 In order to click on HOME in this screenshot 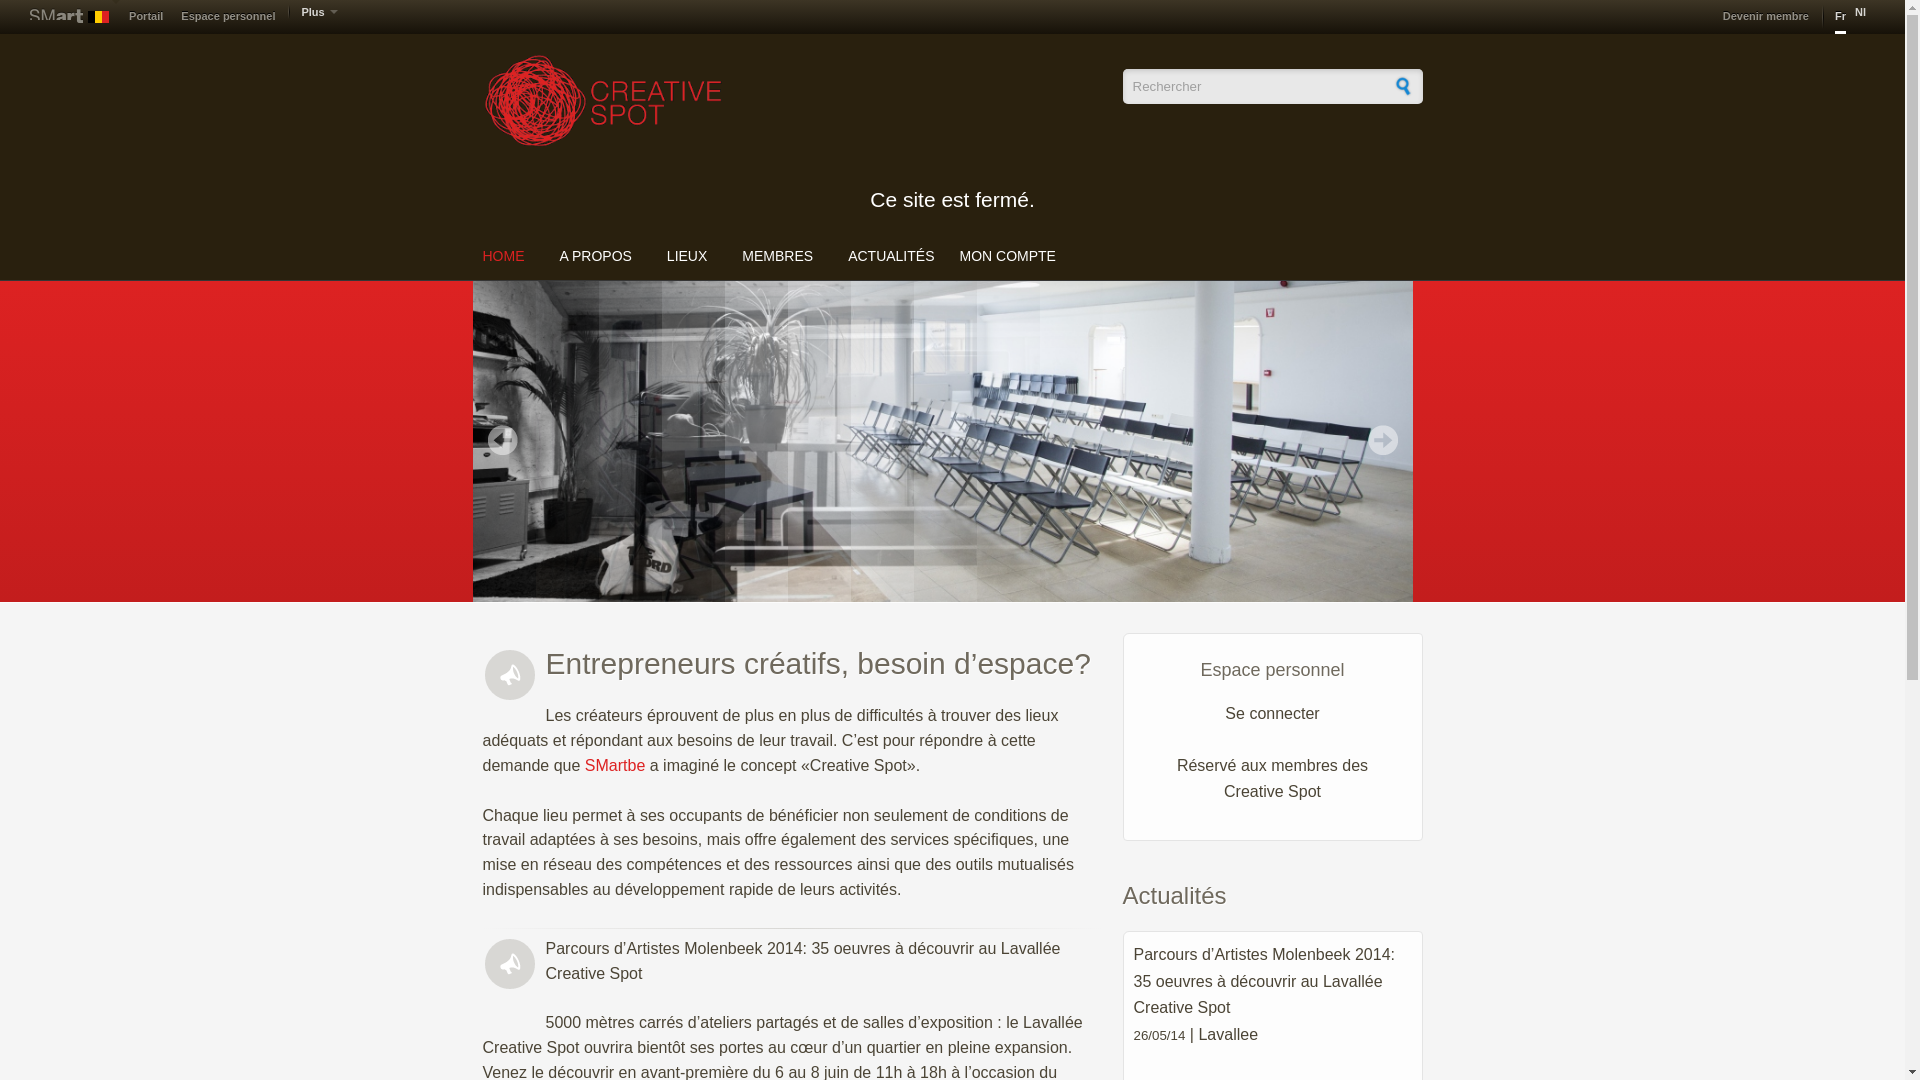, I will do `click(506, 256)`.